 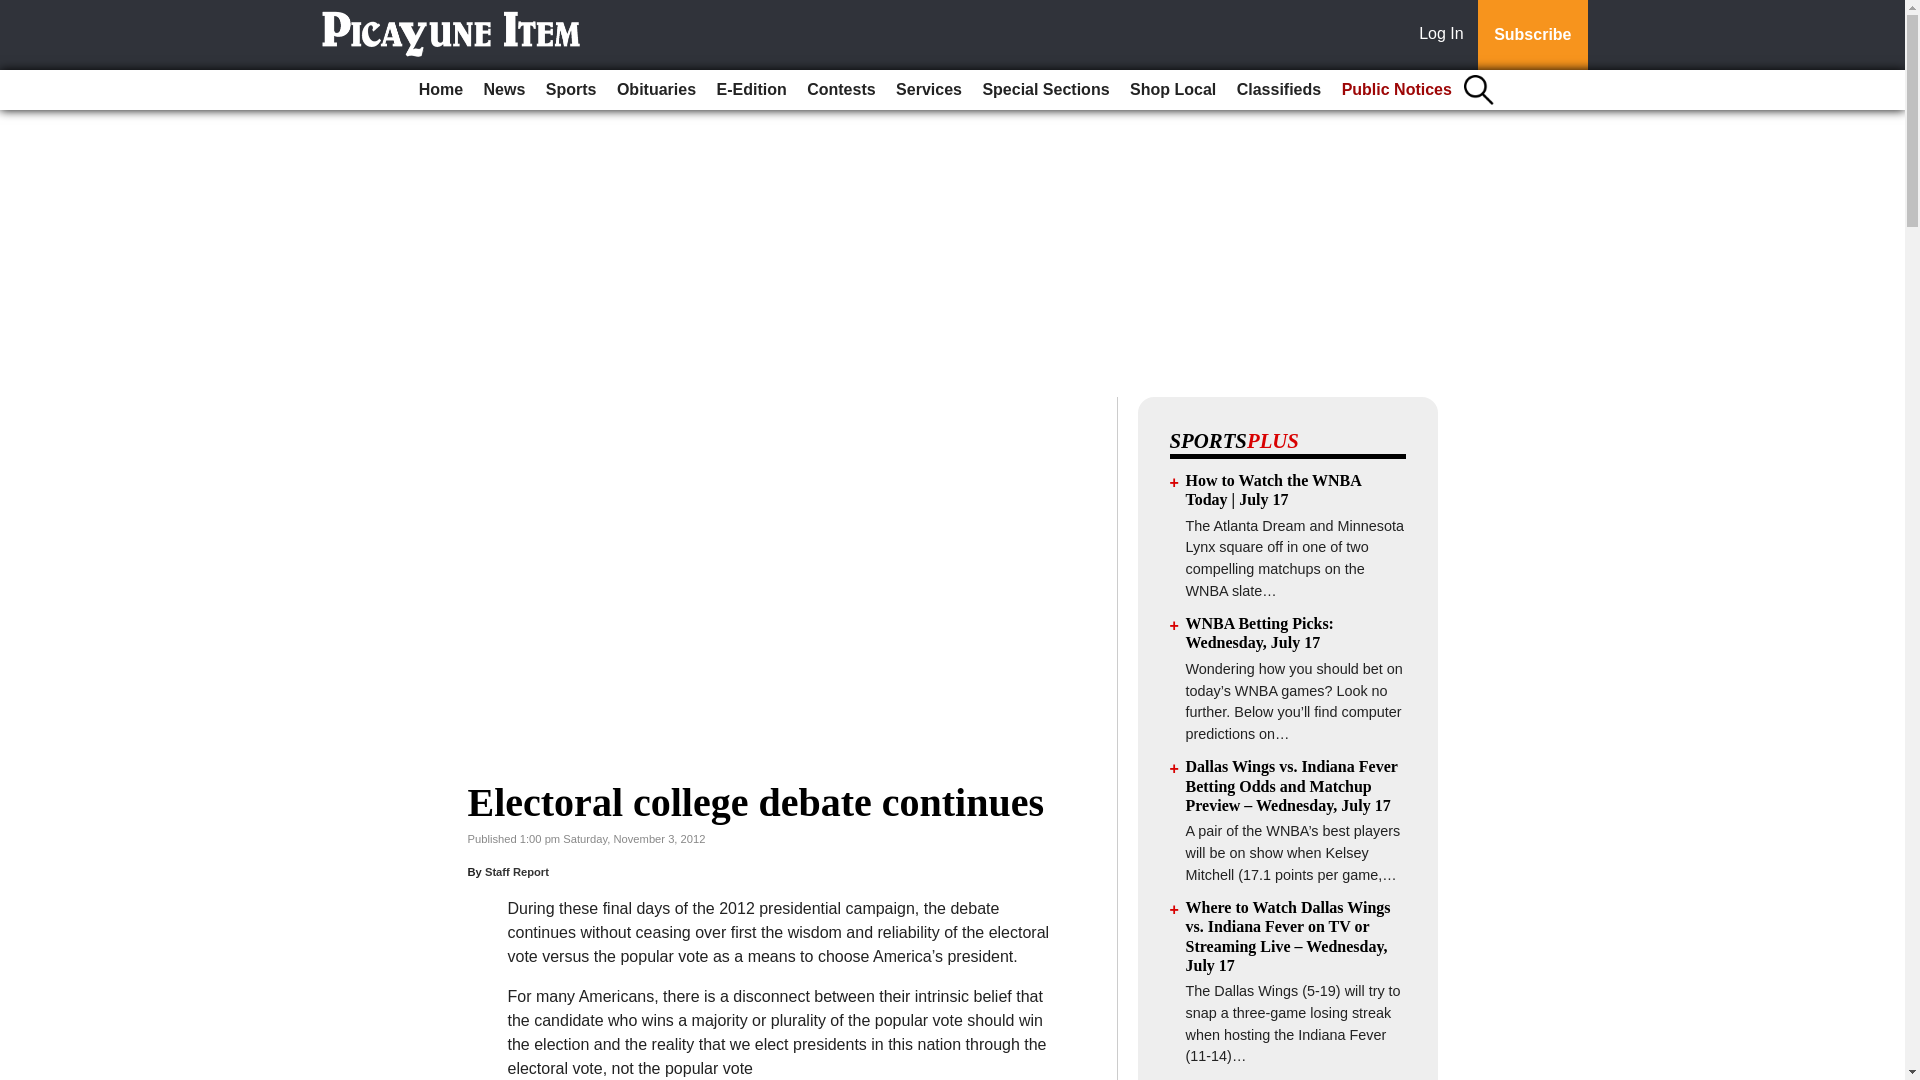 I want to click on Sports, so click(x=570, y=90).